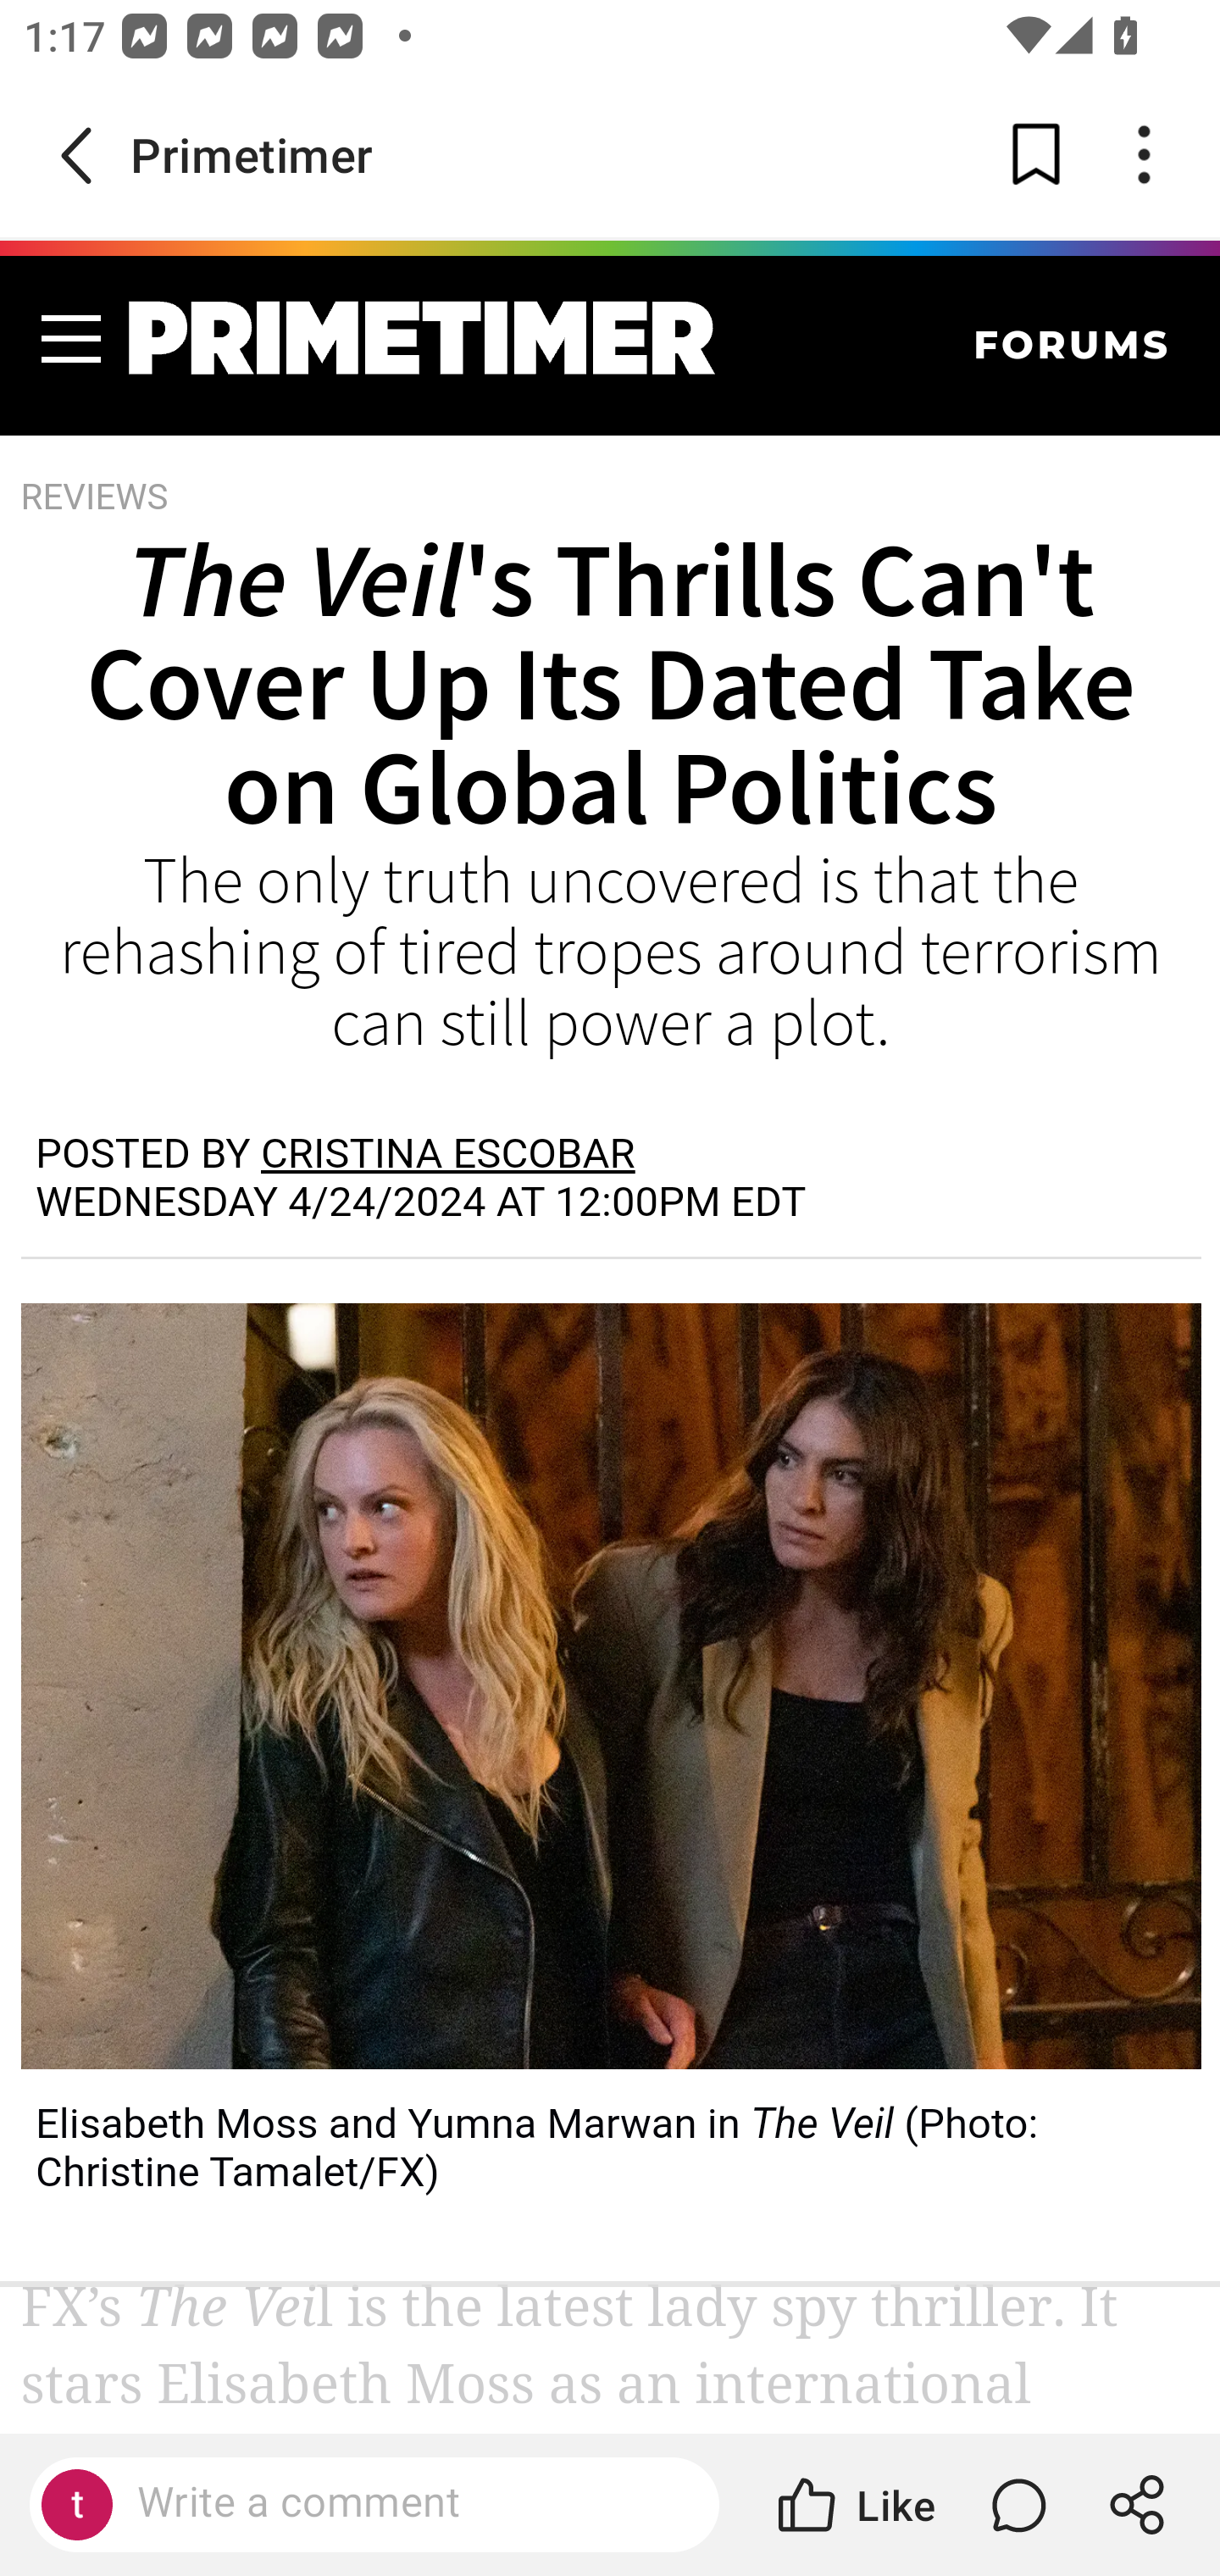 This screenshot has height=2576, width=1220. I want to click on PRIMETIMER, so click(422, 337).